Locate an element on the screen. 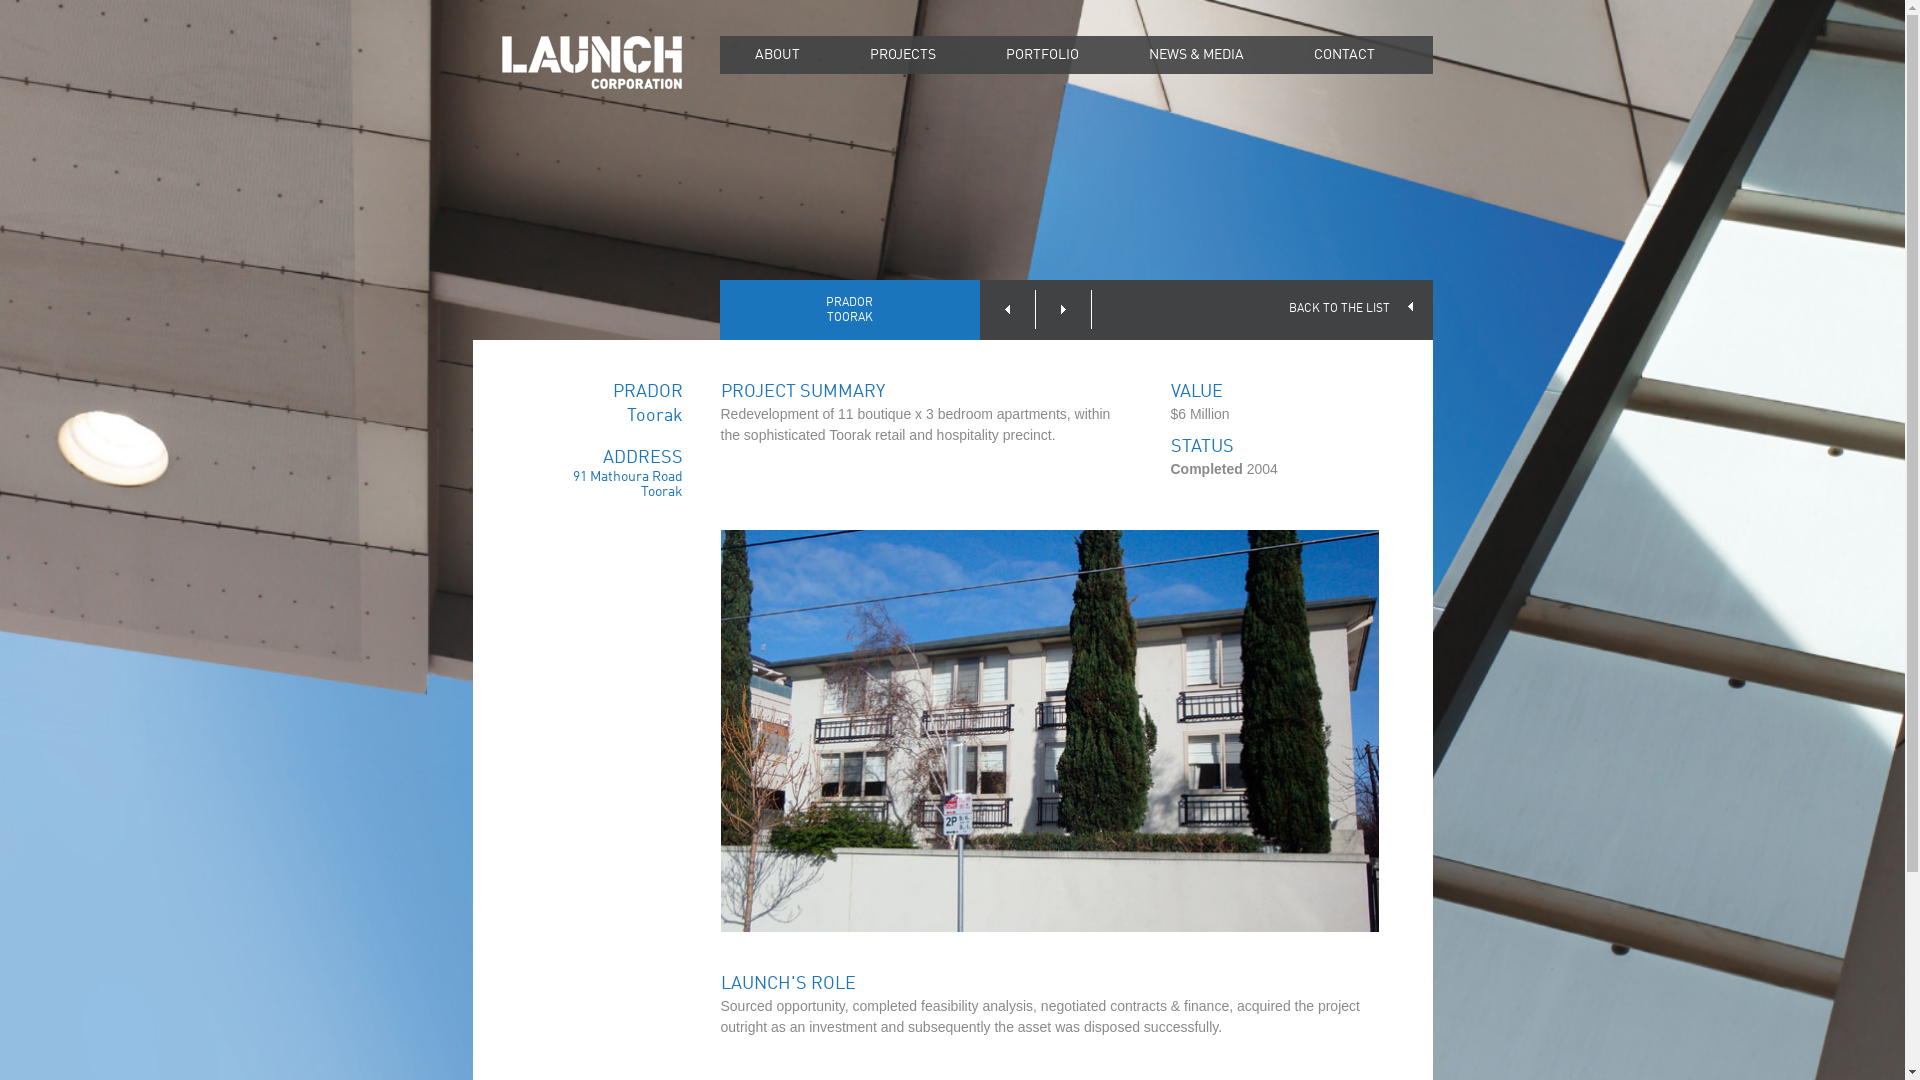 The image size is (1920, 1080). BACK TO THE LIST is located at coordinates (1350, 309).